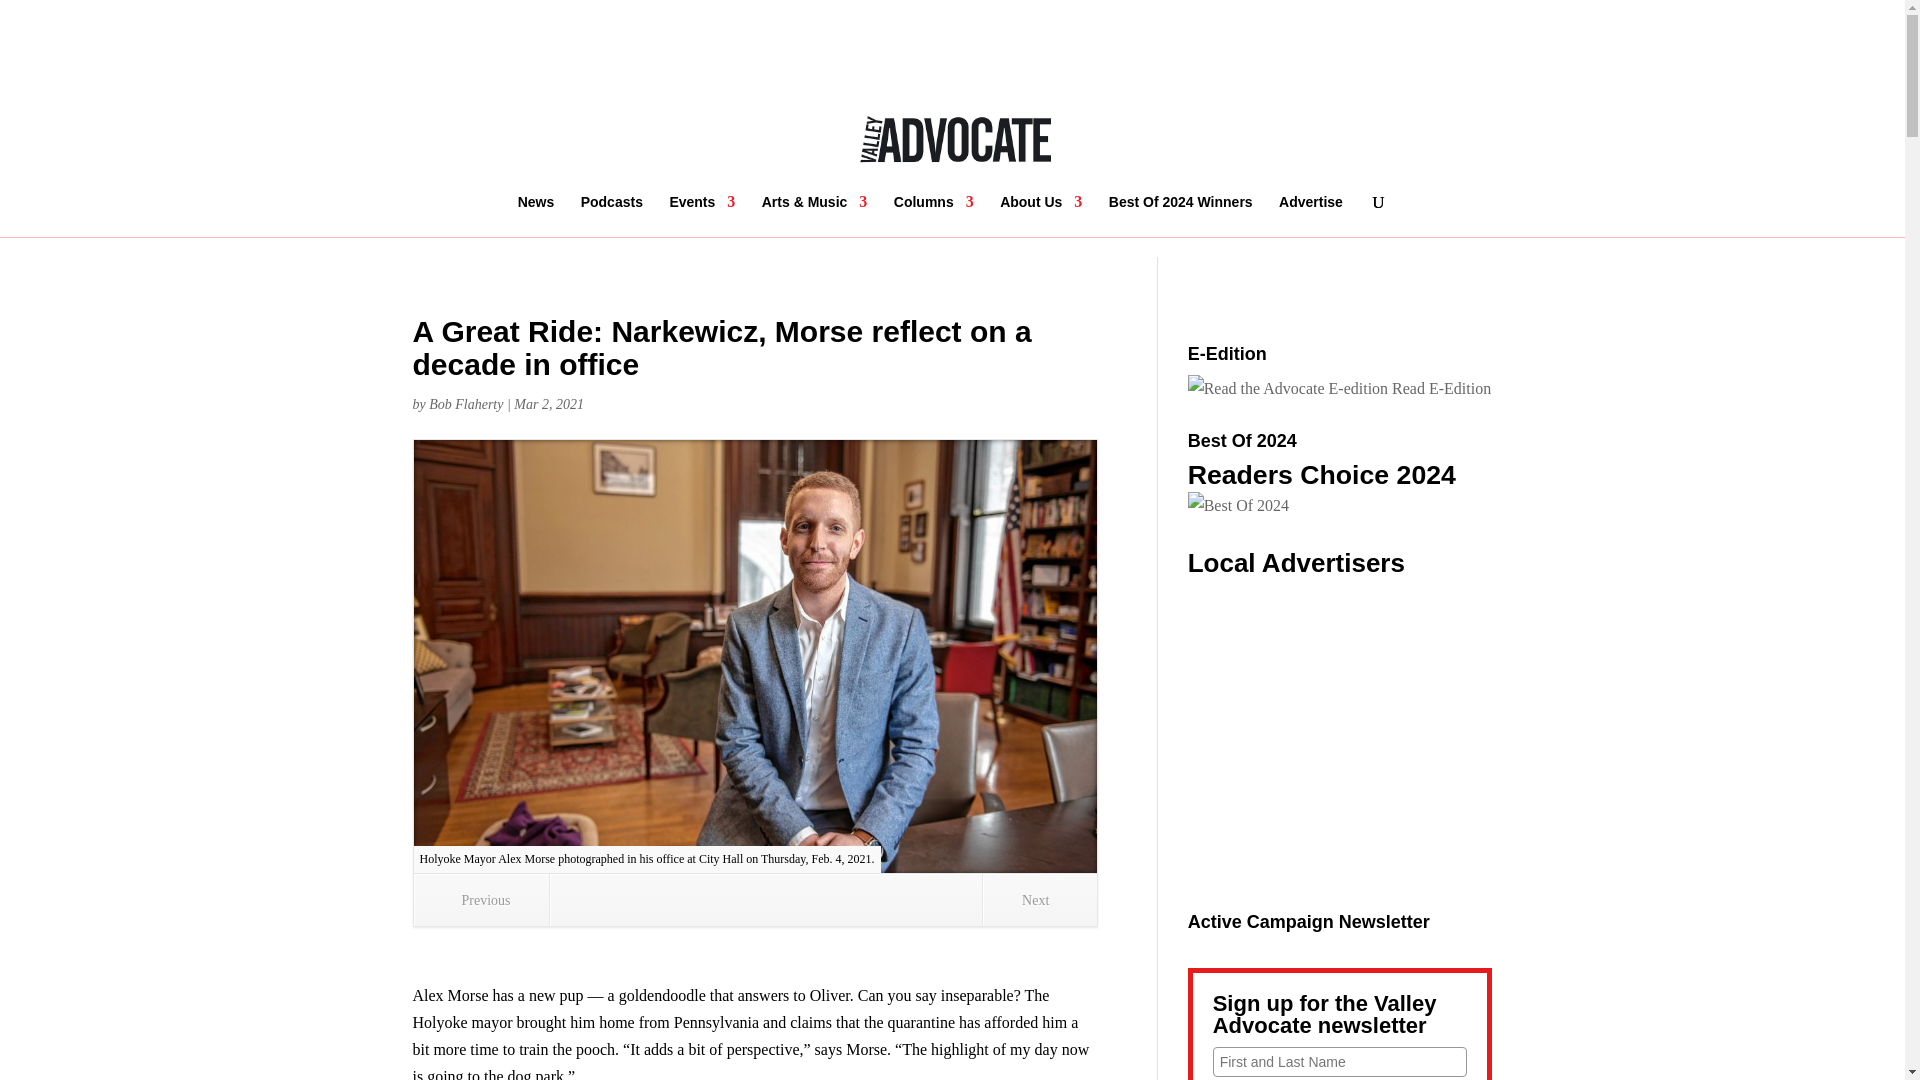  Describe the element at coordinates (466, 404) in the screenshot. I see `Posts by Bob Flaherty` at that location.